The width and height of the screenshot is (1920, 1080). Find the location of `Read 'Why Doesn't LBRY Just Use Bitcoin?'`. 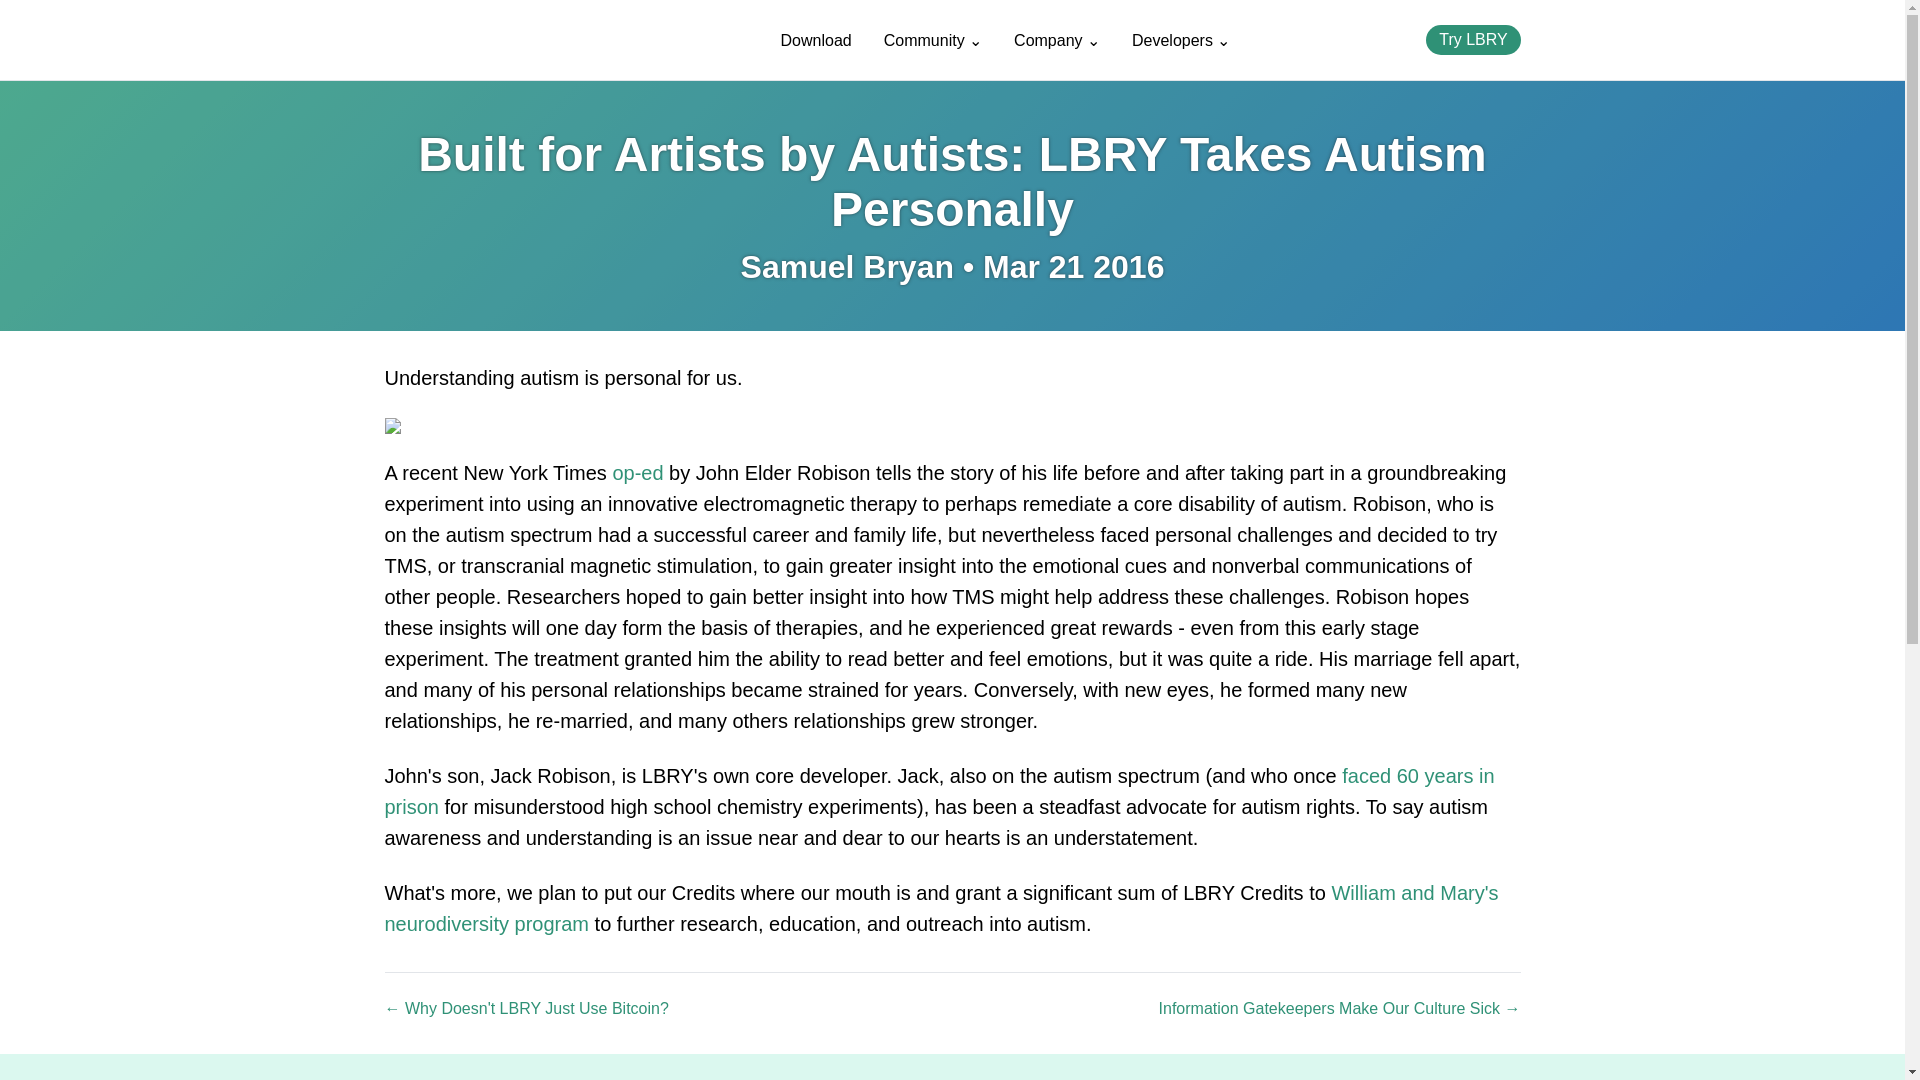

Read 'Why Doesn't LBRY Just Use Bitcoin?' is located at coordinates (526, 1008).